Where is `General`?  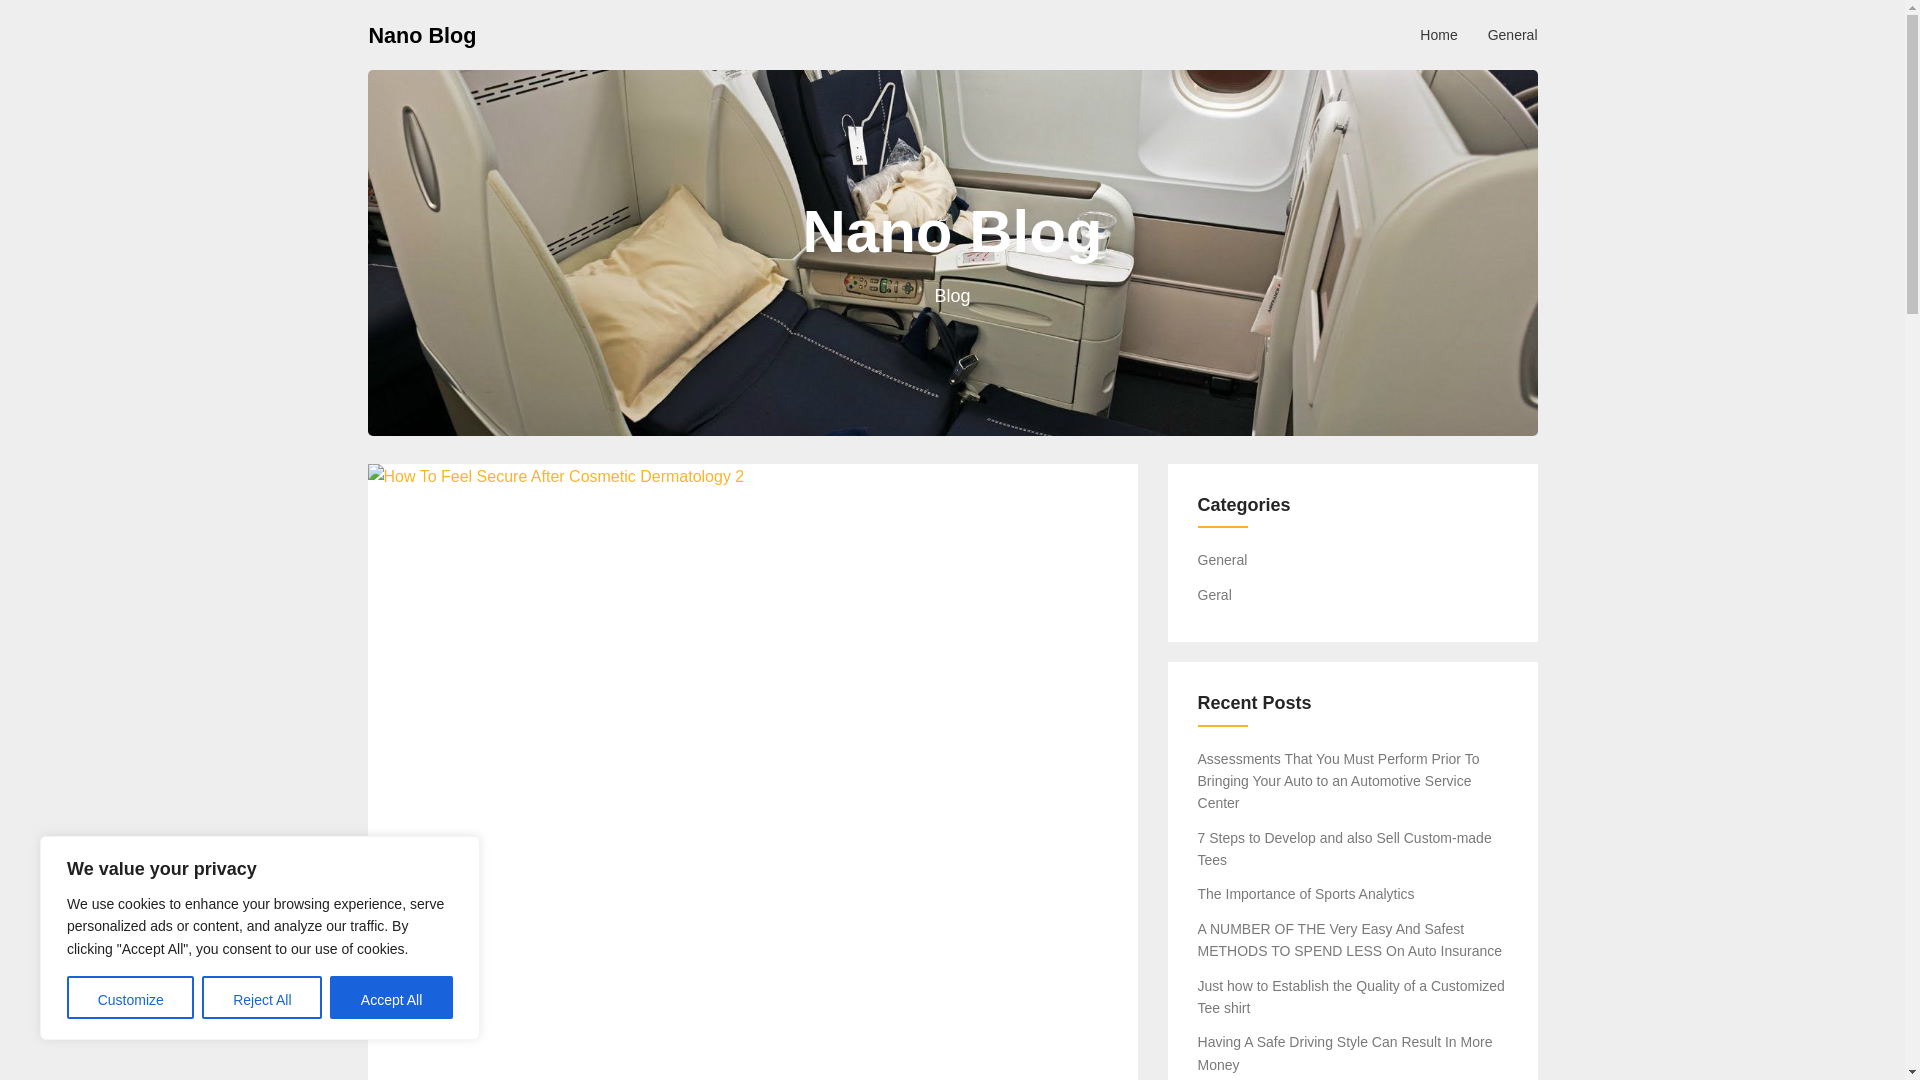
General is located at coordinates (1512, 34).